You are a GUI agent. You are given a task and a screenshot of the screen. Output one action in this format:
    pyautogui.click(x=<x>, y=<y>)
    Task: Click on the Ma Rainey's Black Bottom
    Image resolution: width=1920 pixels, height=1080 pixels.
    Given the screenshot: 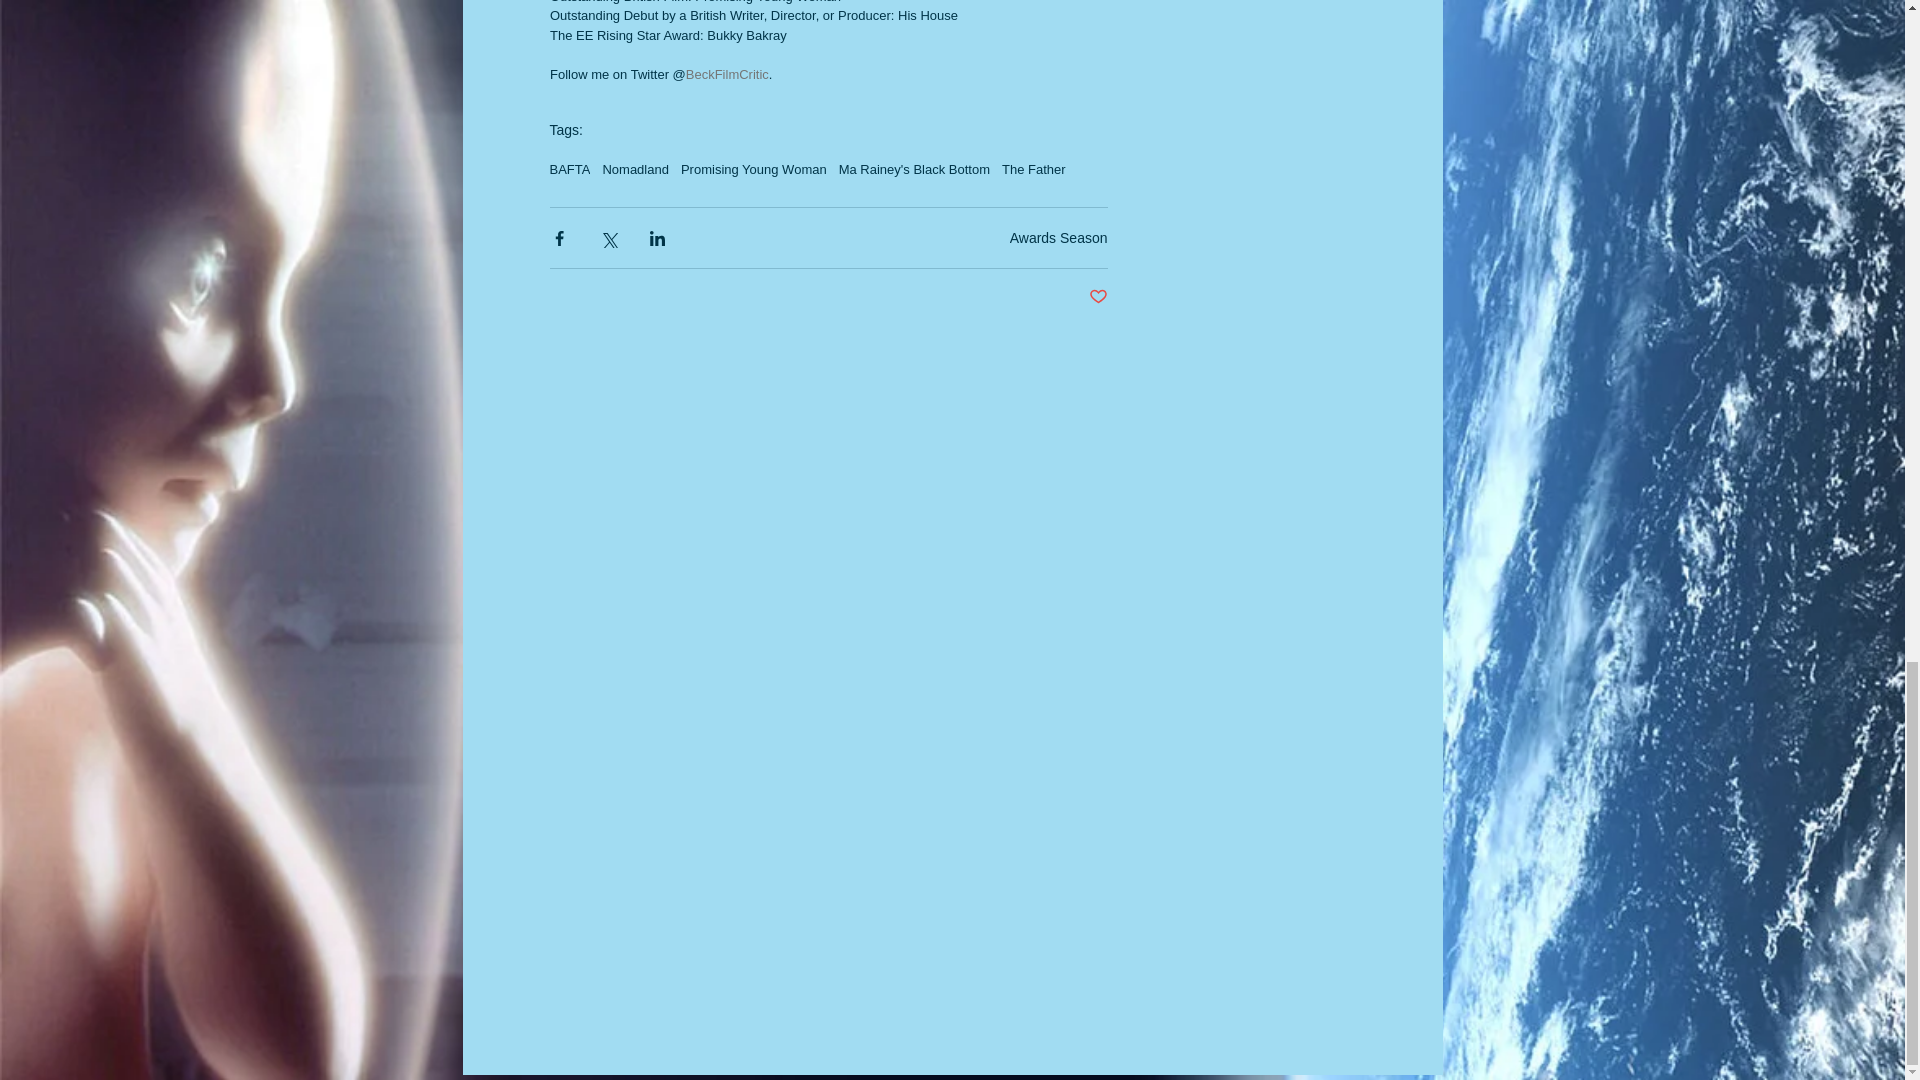 What is the action you would take?
    pyautogui.click(x=914, y=170)
    